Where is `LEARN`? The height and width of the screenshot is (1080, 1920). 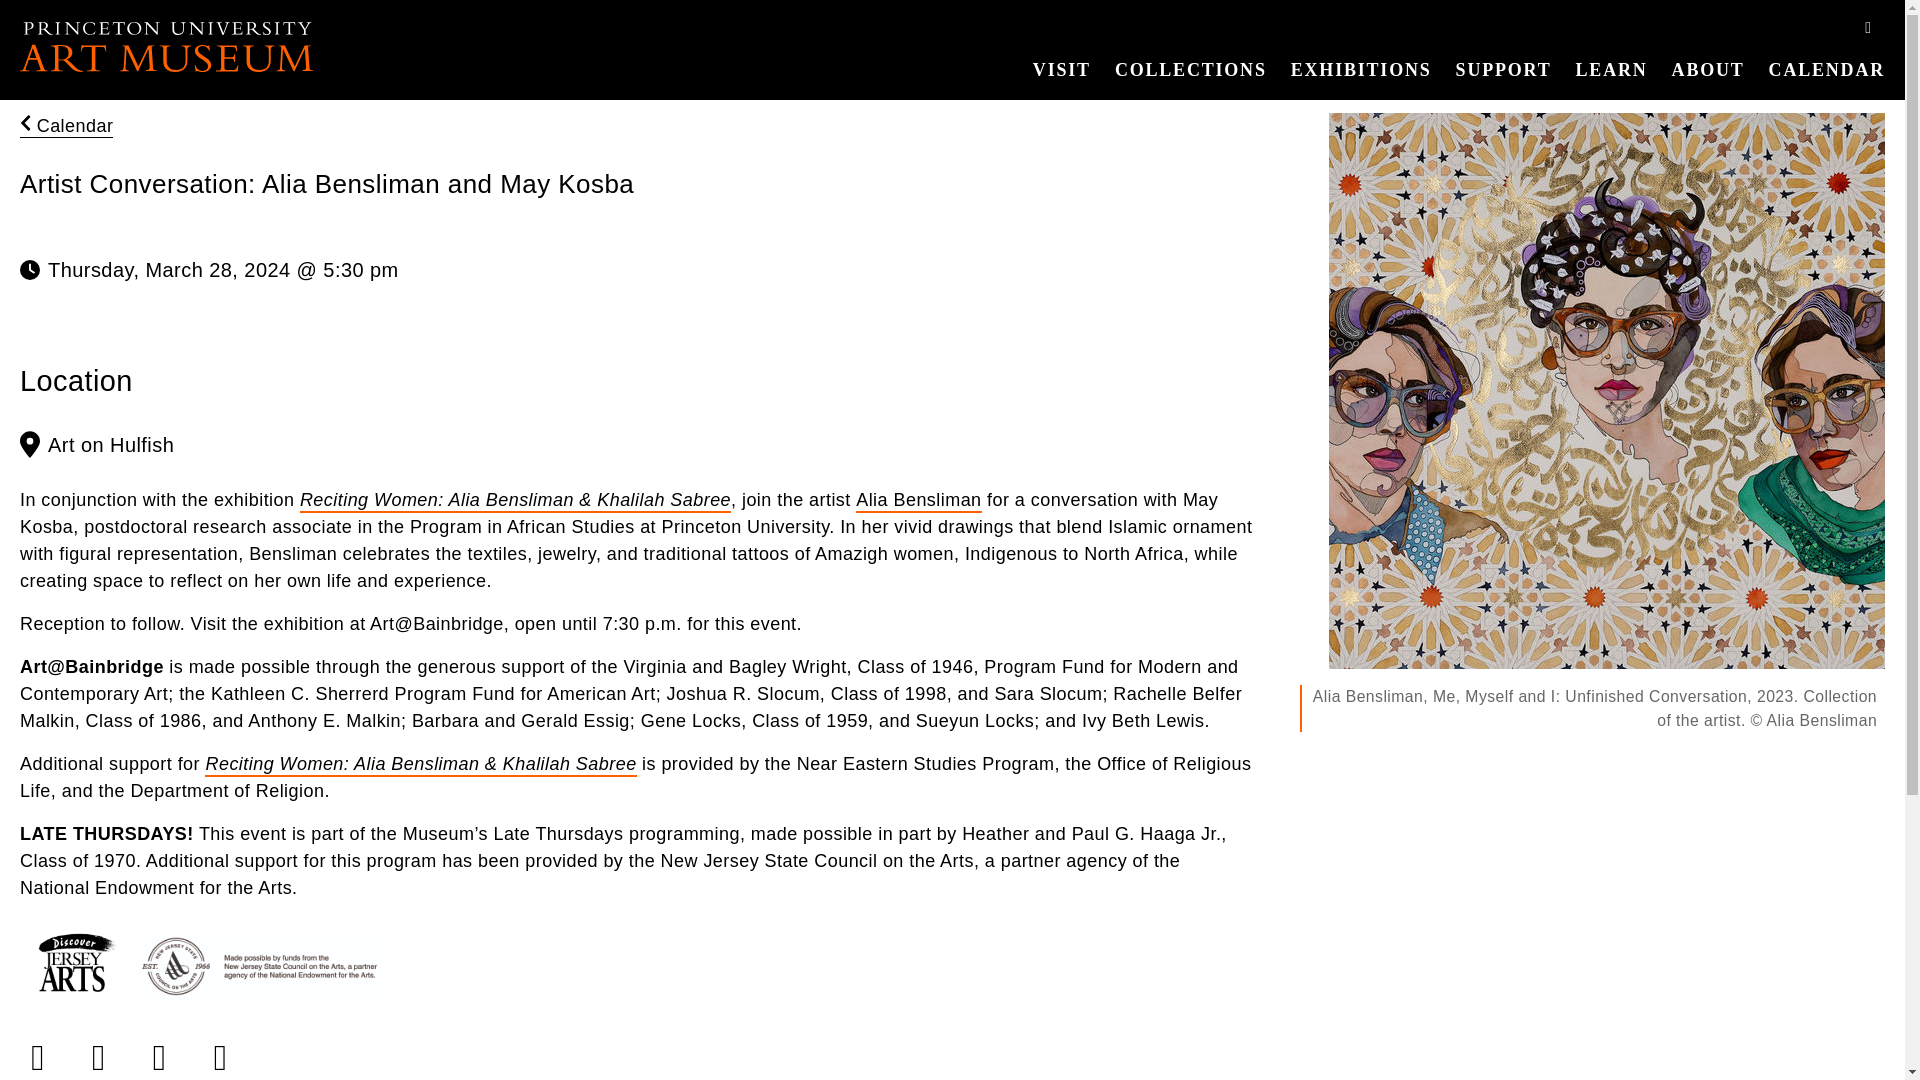
LEARN is located at coordinates (1612, 70).